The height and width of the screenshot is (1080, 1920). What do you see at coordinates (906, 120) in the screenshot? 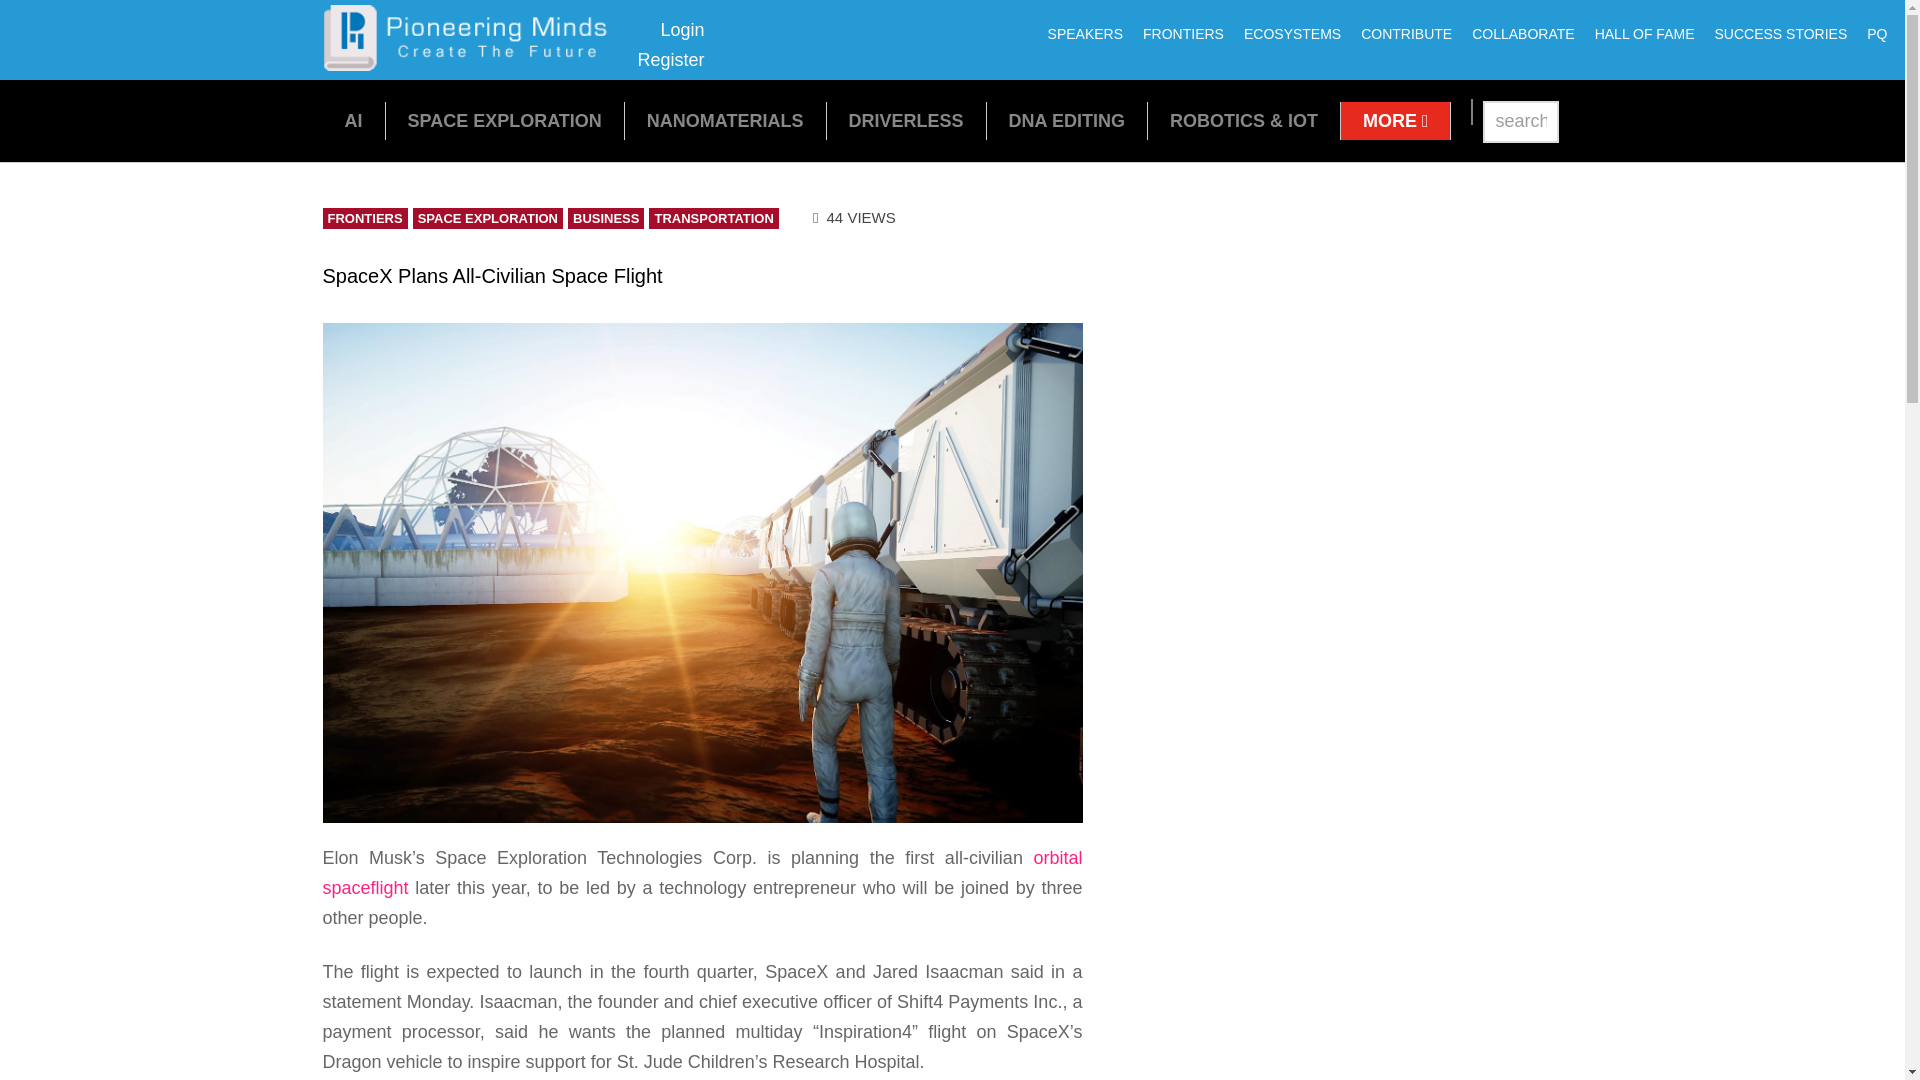
I see `DRIVERLESS` at bounding box center [906, 120].